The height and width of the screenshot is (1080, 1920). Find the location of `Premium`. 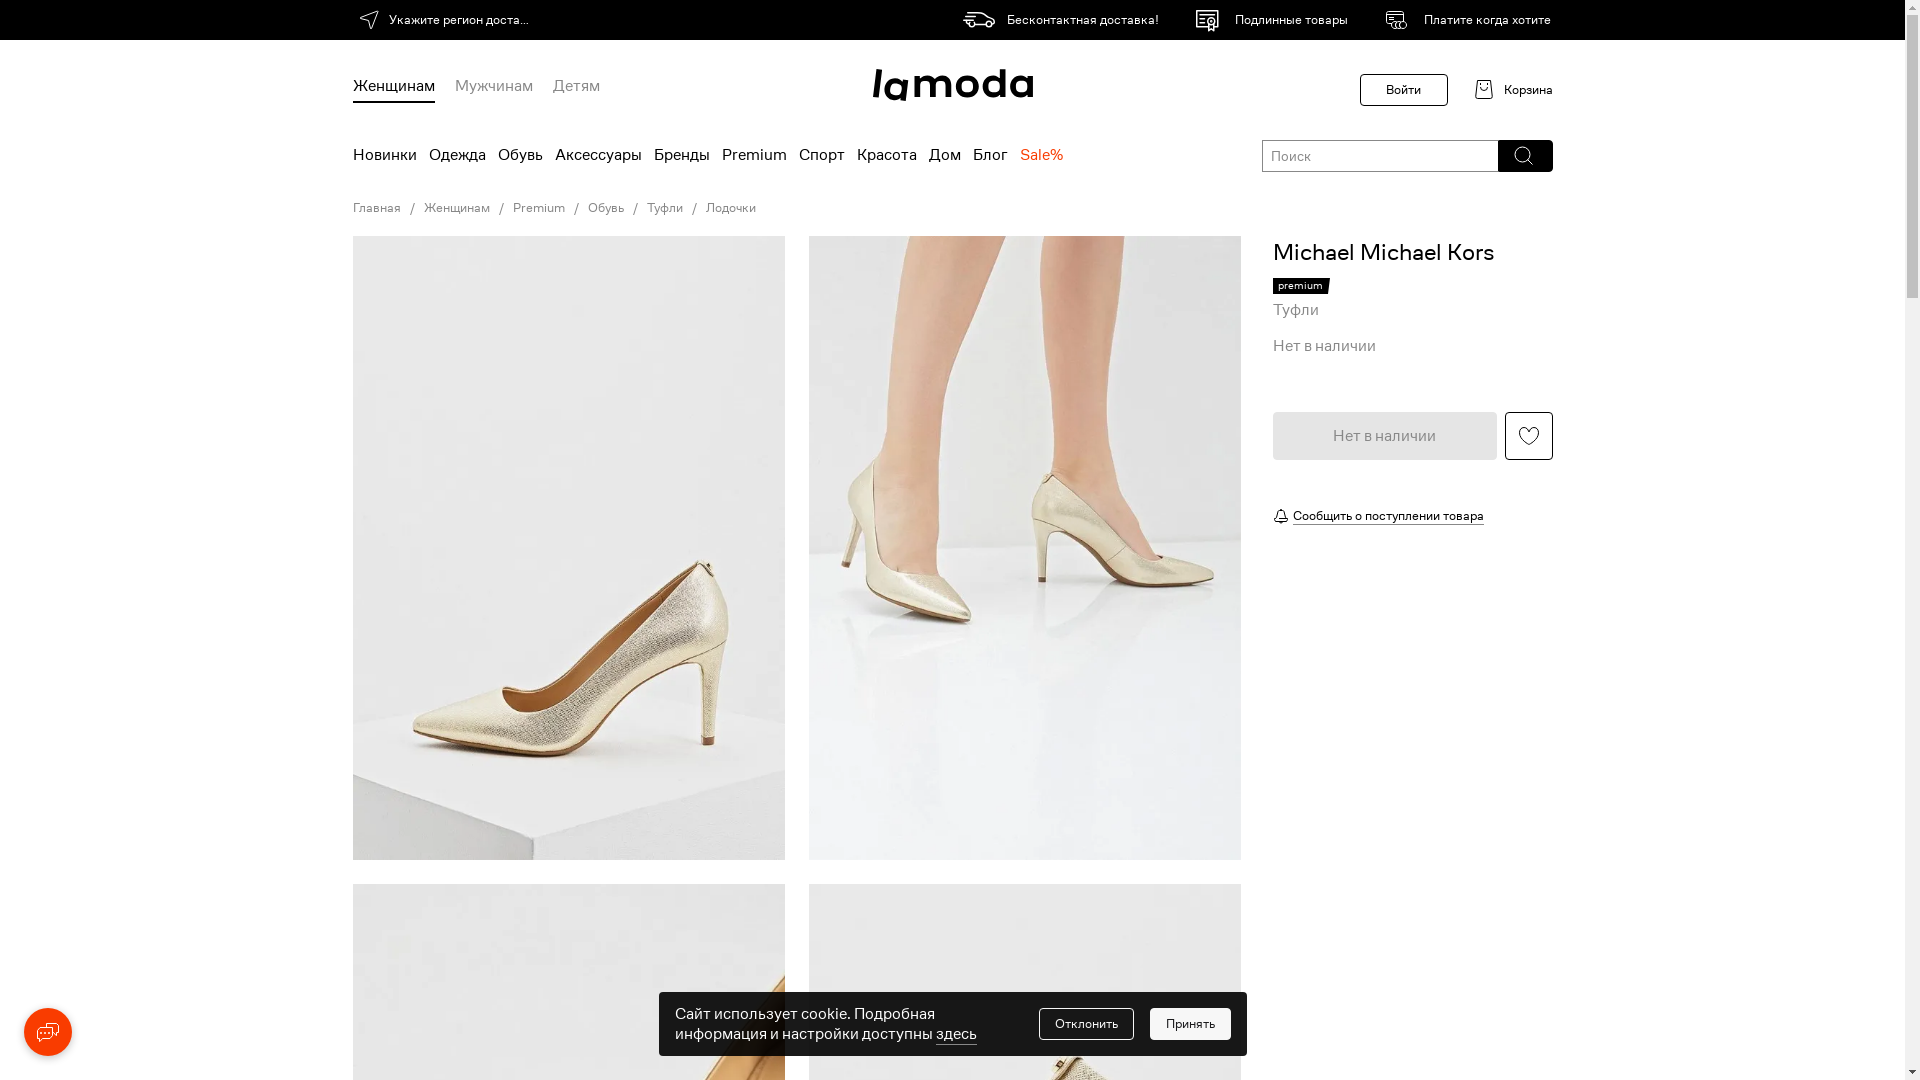

Premium is located at coordinates (754, 155).